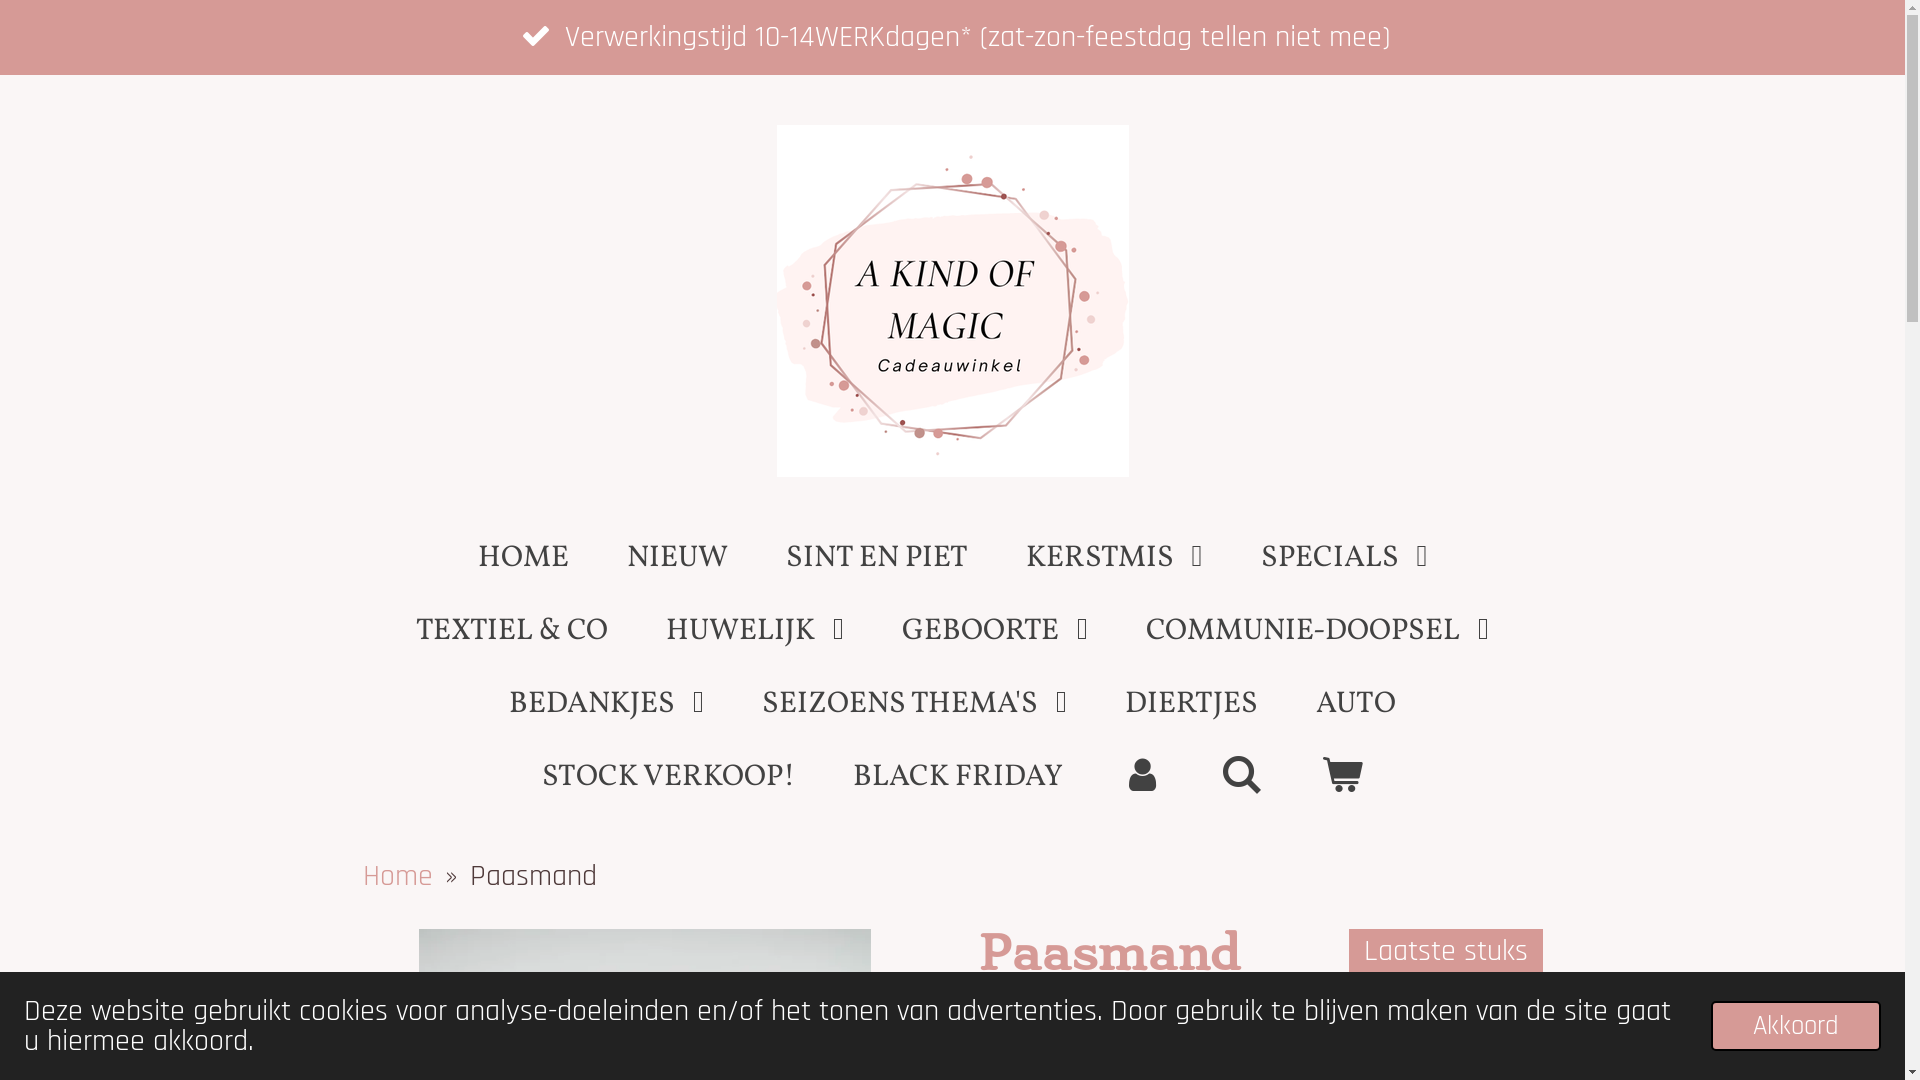  What do you see at coordinates (1796, 1026) in the screenshot?
I see `Akkoord` at bounding box center [1796, 1026].